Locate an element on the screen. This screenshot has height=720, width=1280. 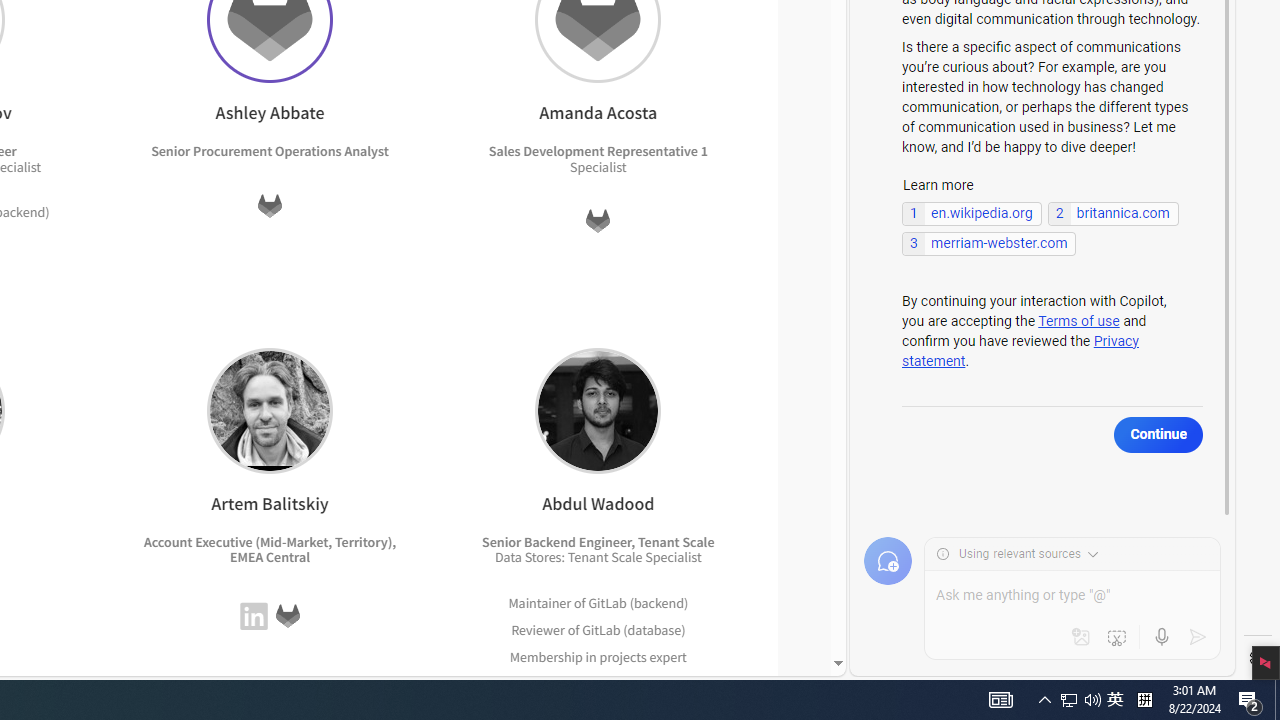
Membership in projects is located at coordinates (578, 656).